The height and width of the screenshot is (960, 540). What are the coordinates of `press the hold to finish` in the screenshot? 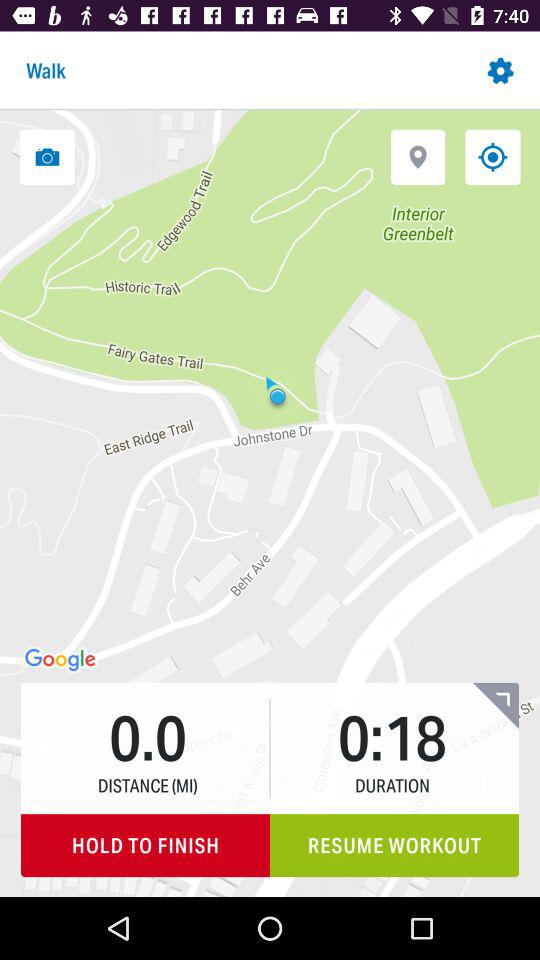 It's located at (146, 846).